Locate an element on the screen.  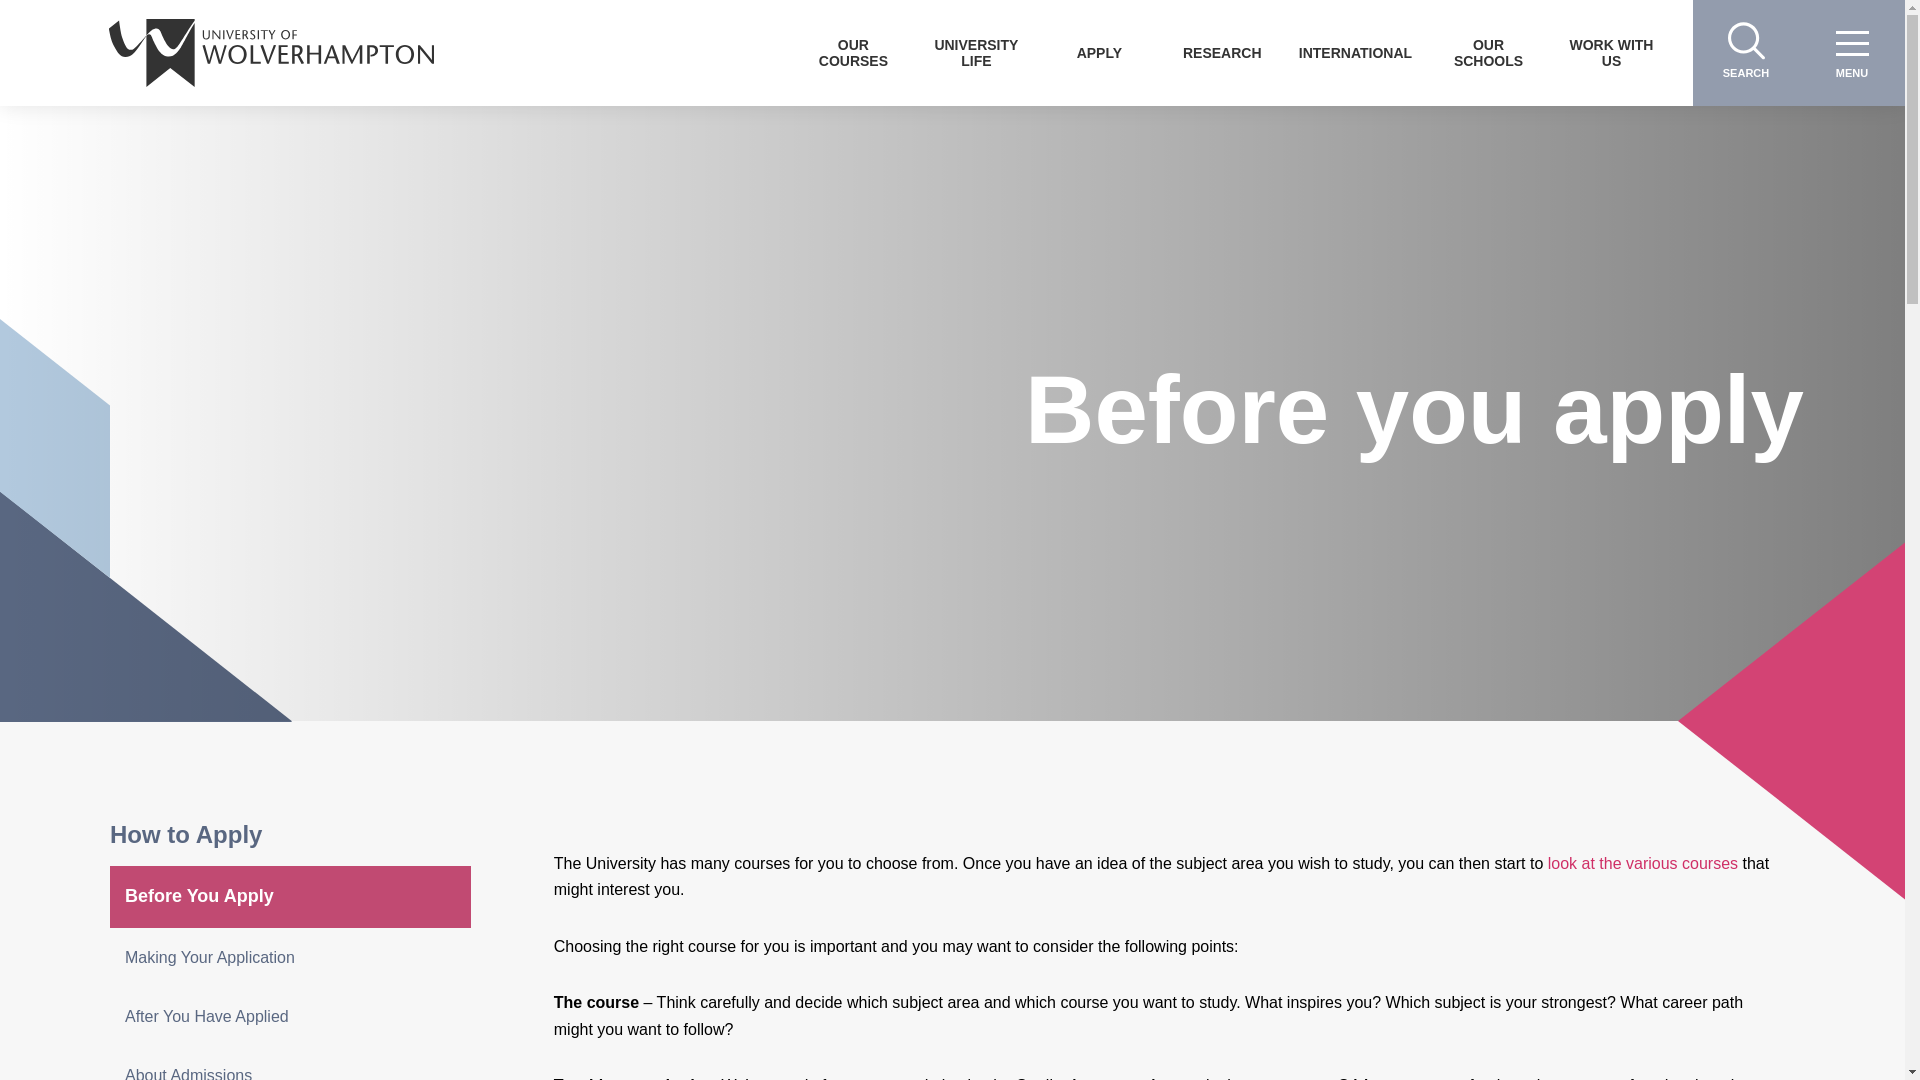
Our Courses is located at coordinates (853, 52).